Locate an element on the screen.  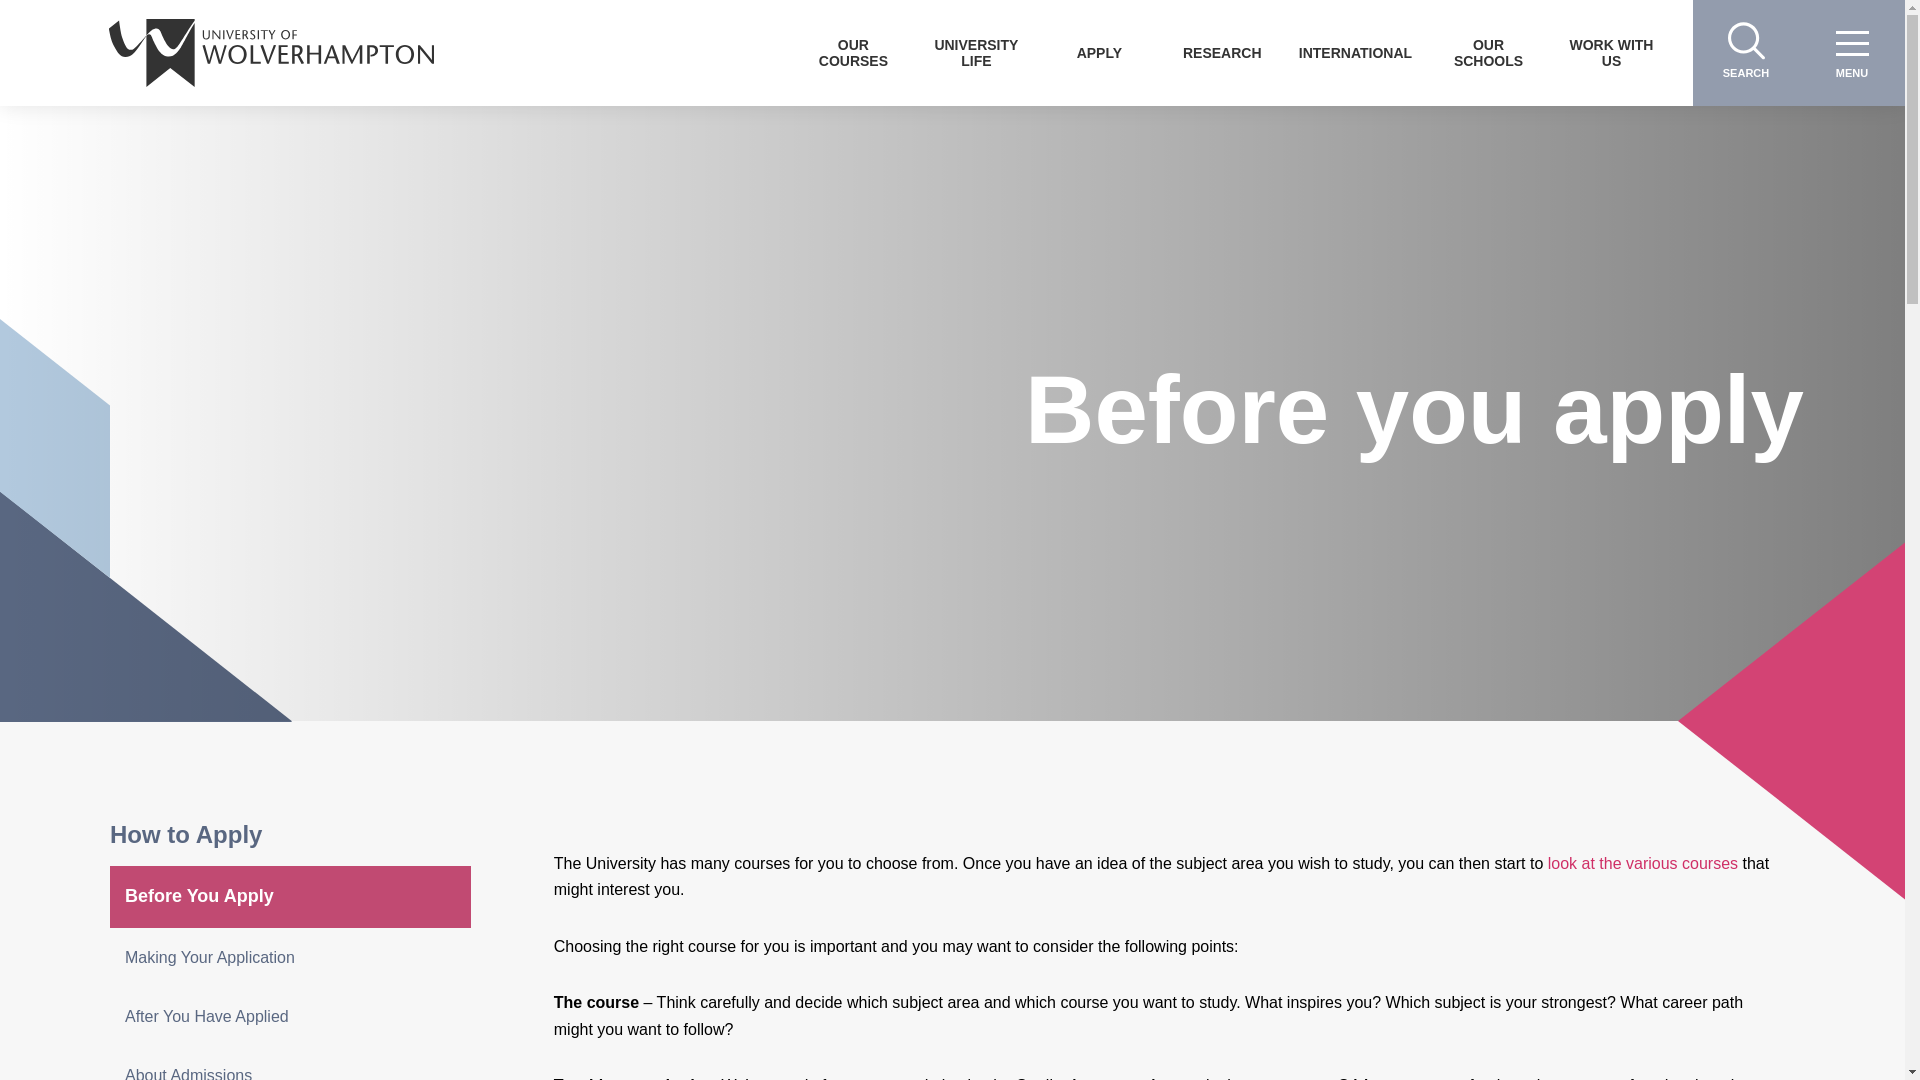
Our Courses is located at coordinates (853, 52).